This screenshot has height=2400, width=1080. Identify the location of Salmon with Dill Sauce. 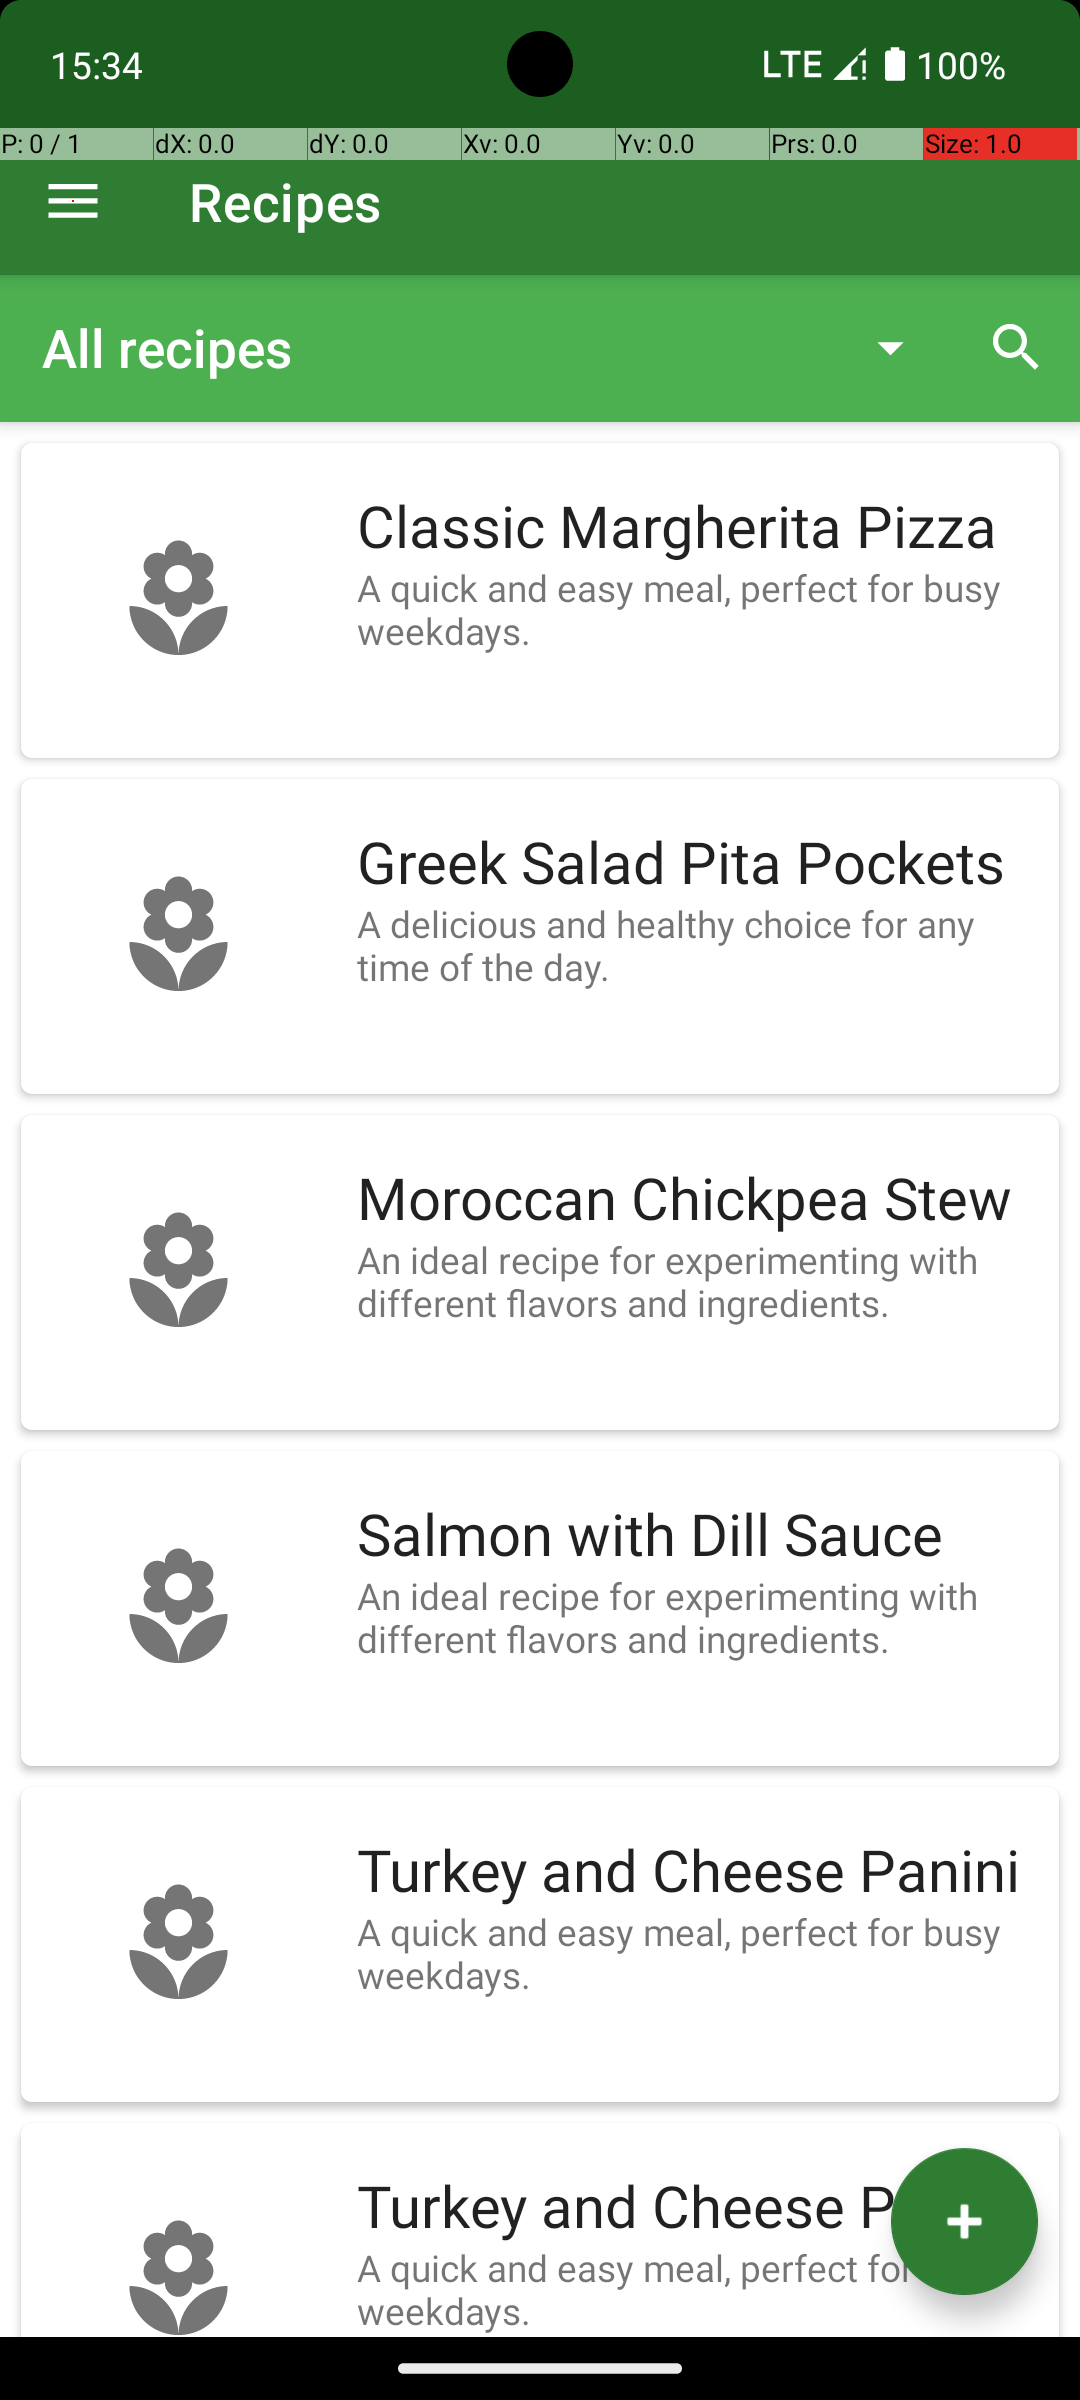
(698, 1536).